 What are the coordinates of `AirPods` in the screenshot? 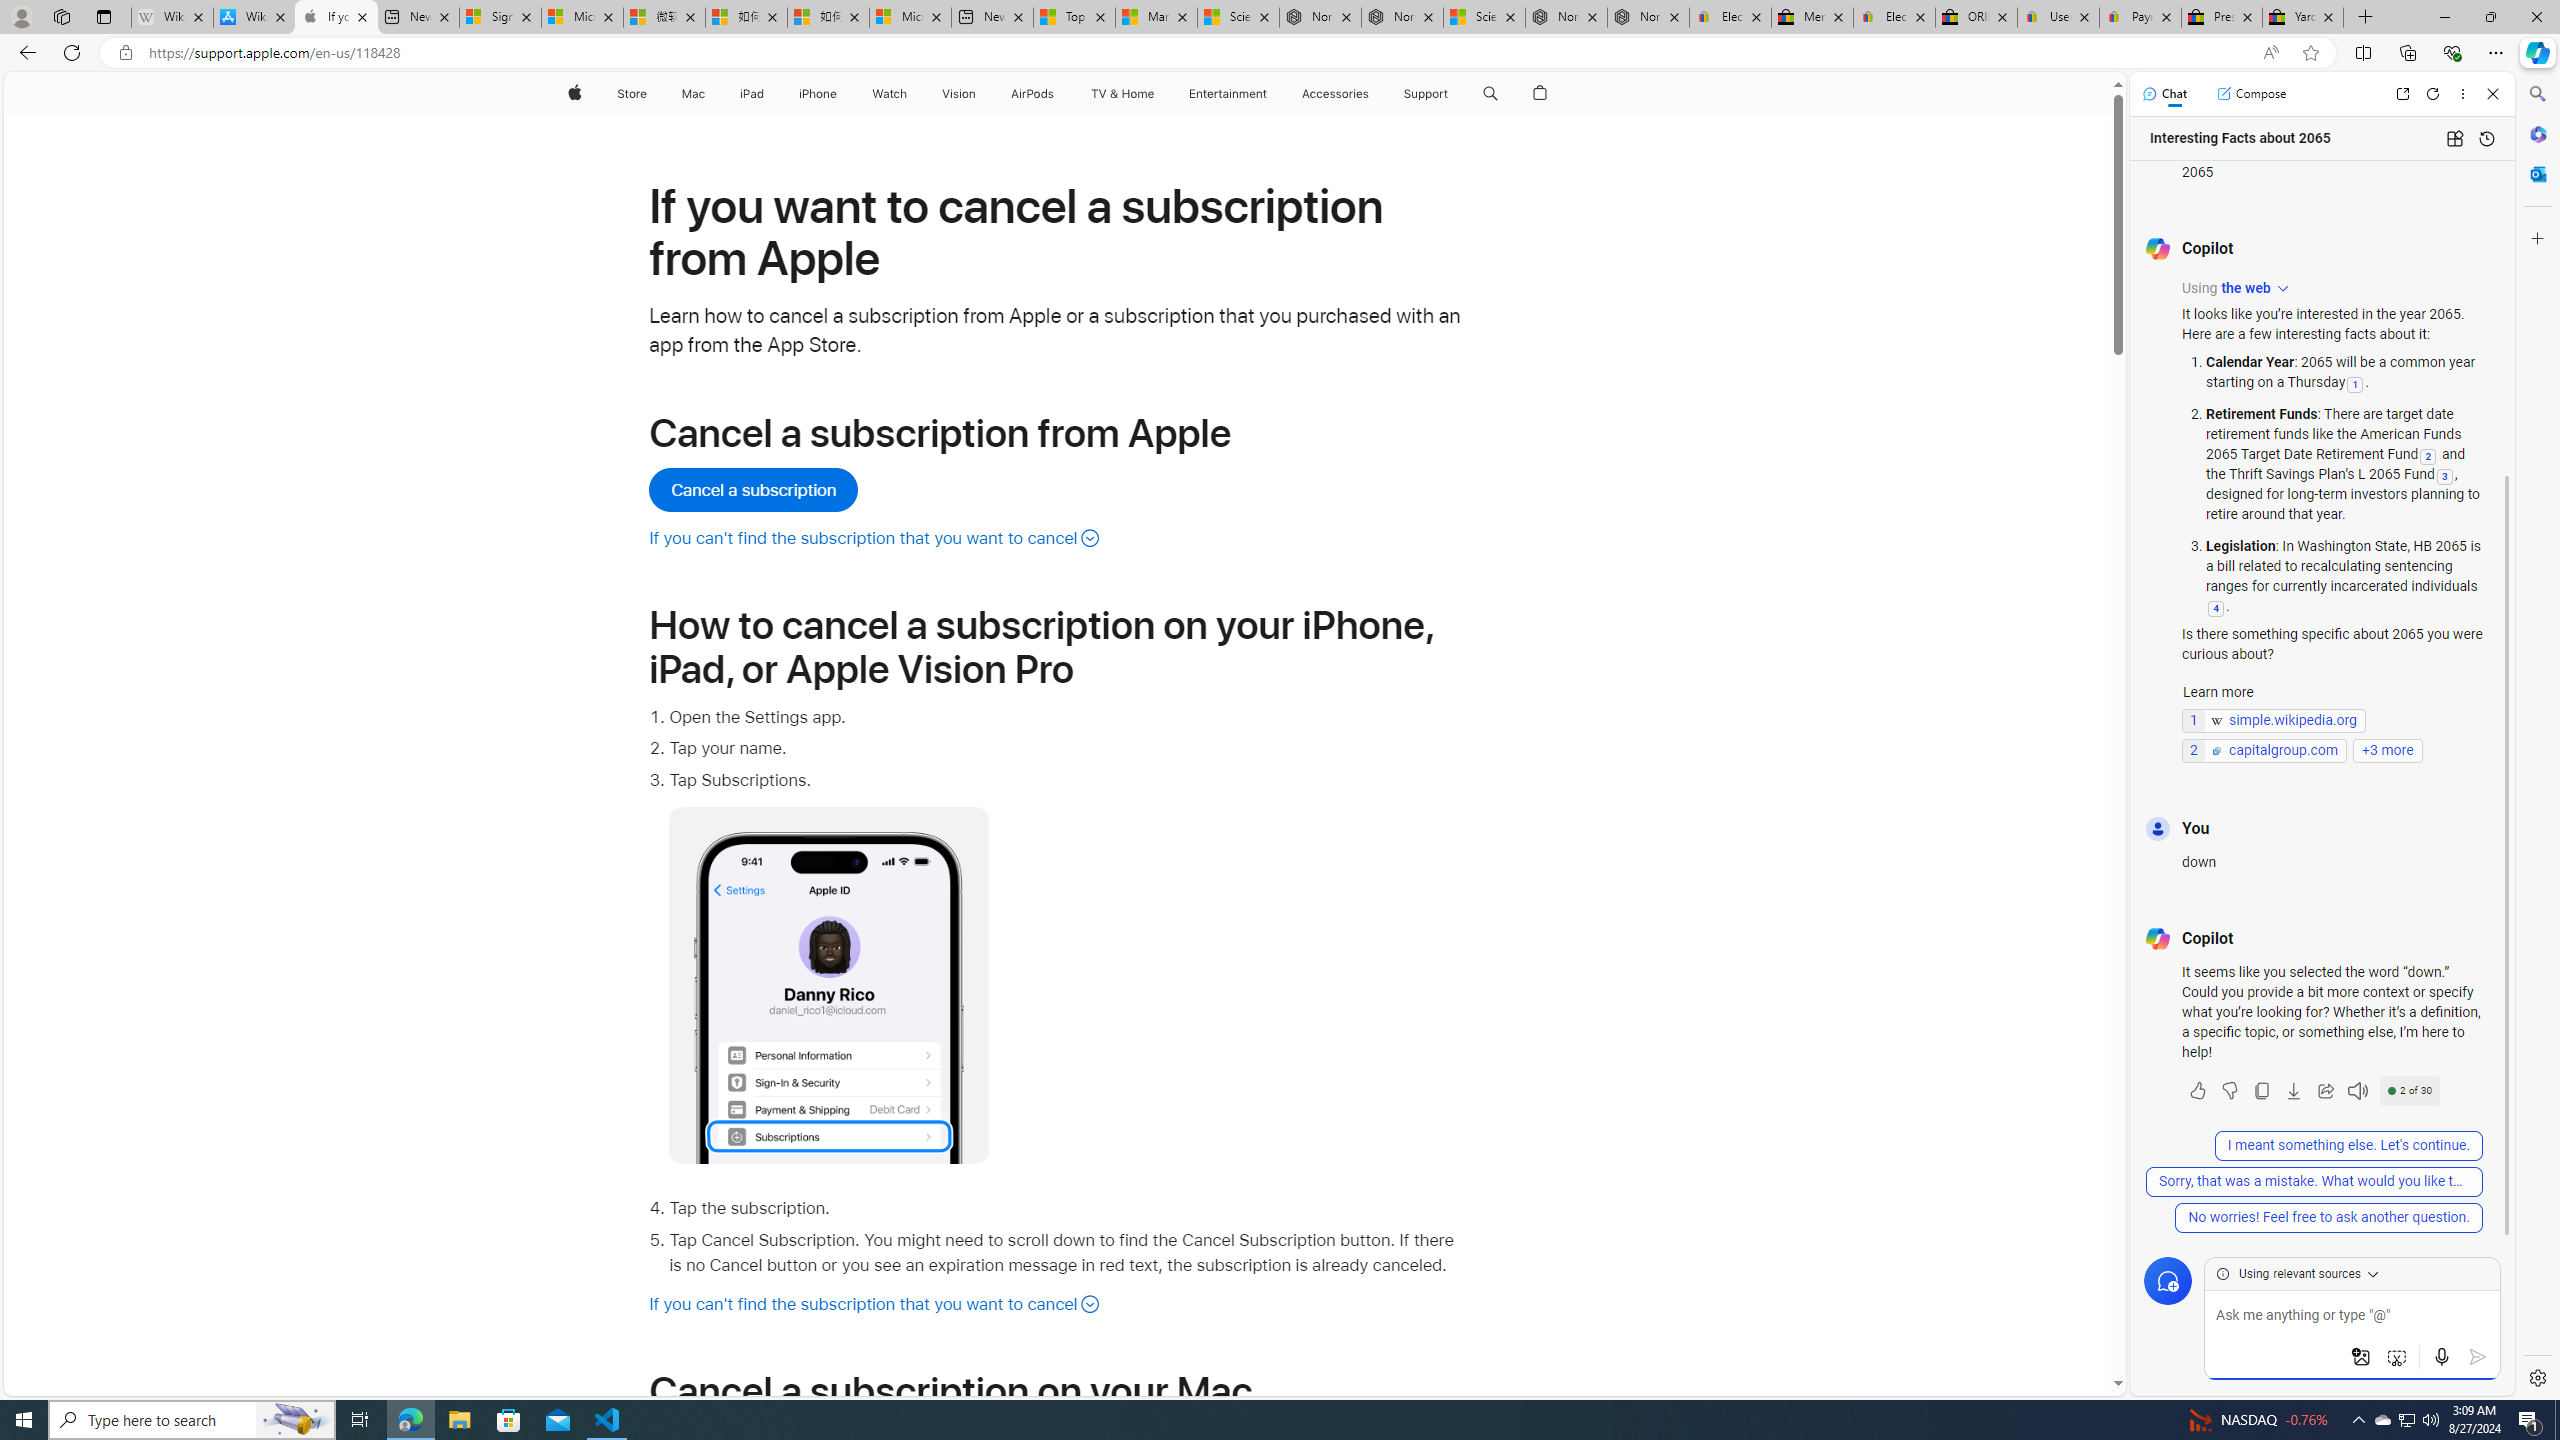 It's located at (1032, 94).